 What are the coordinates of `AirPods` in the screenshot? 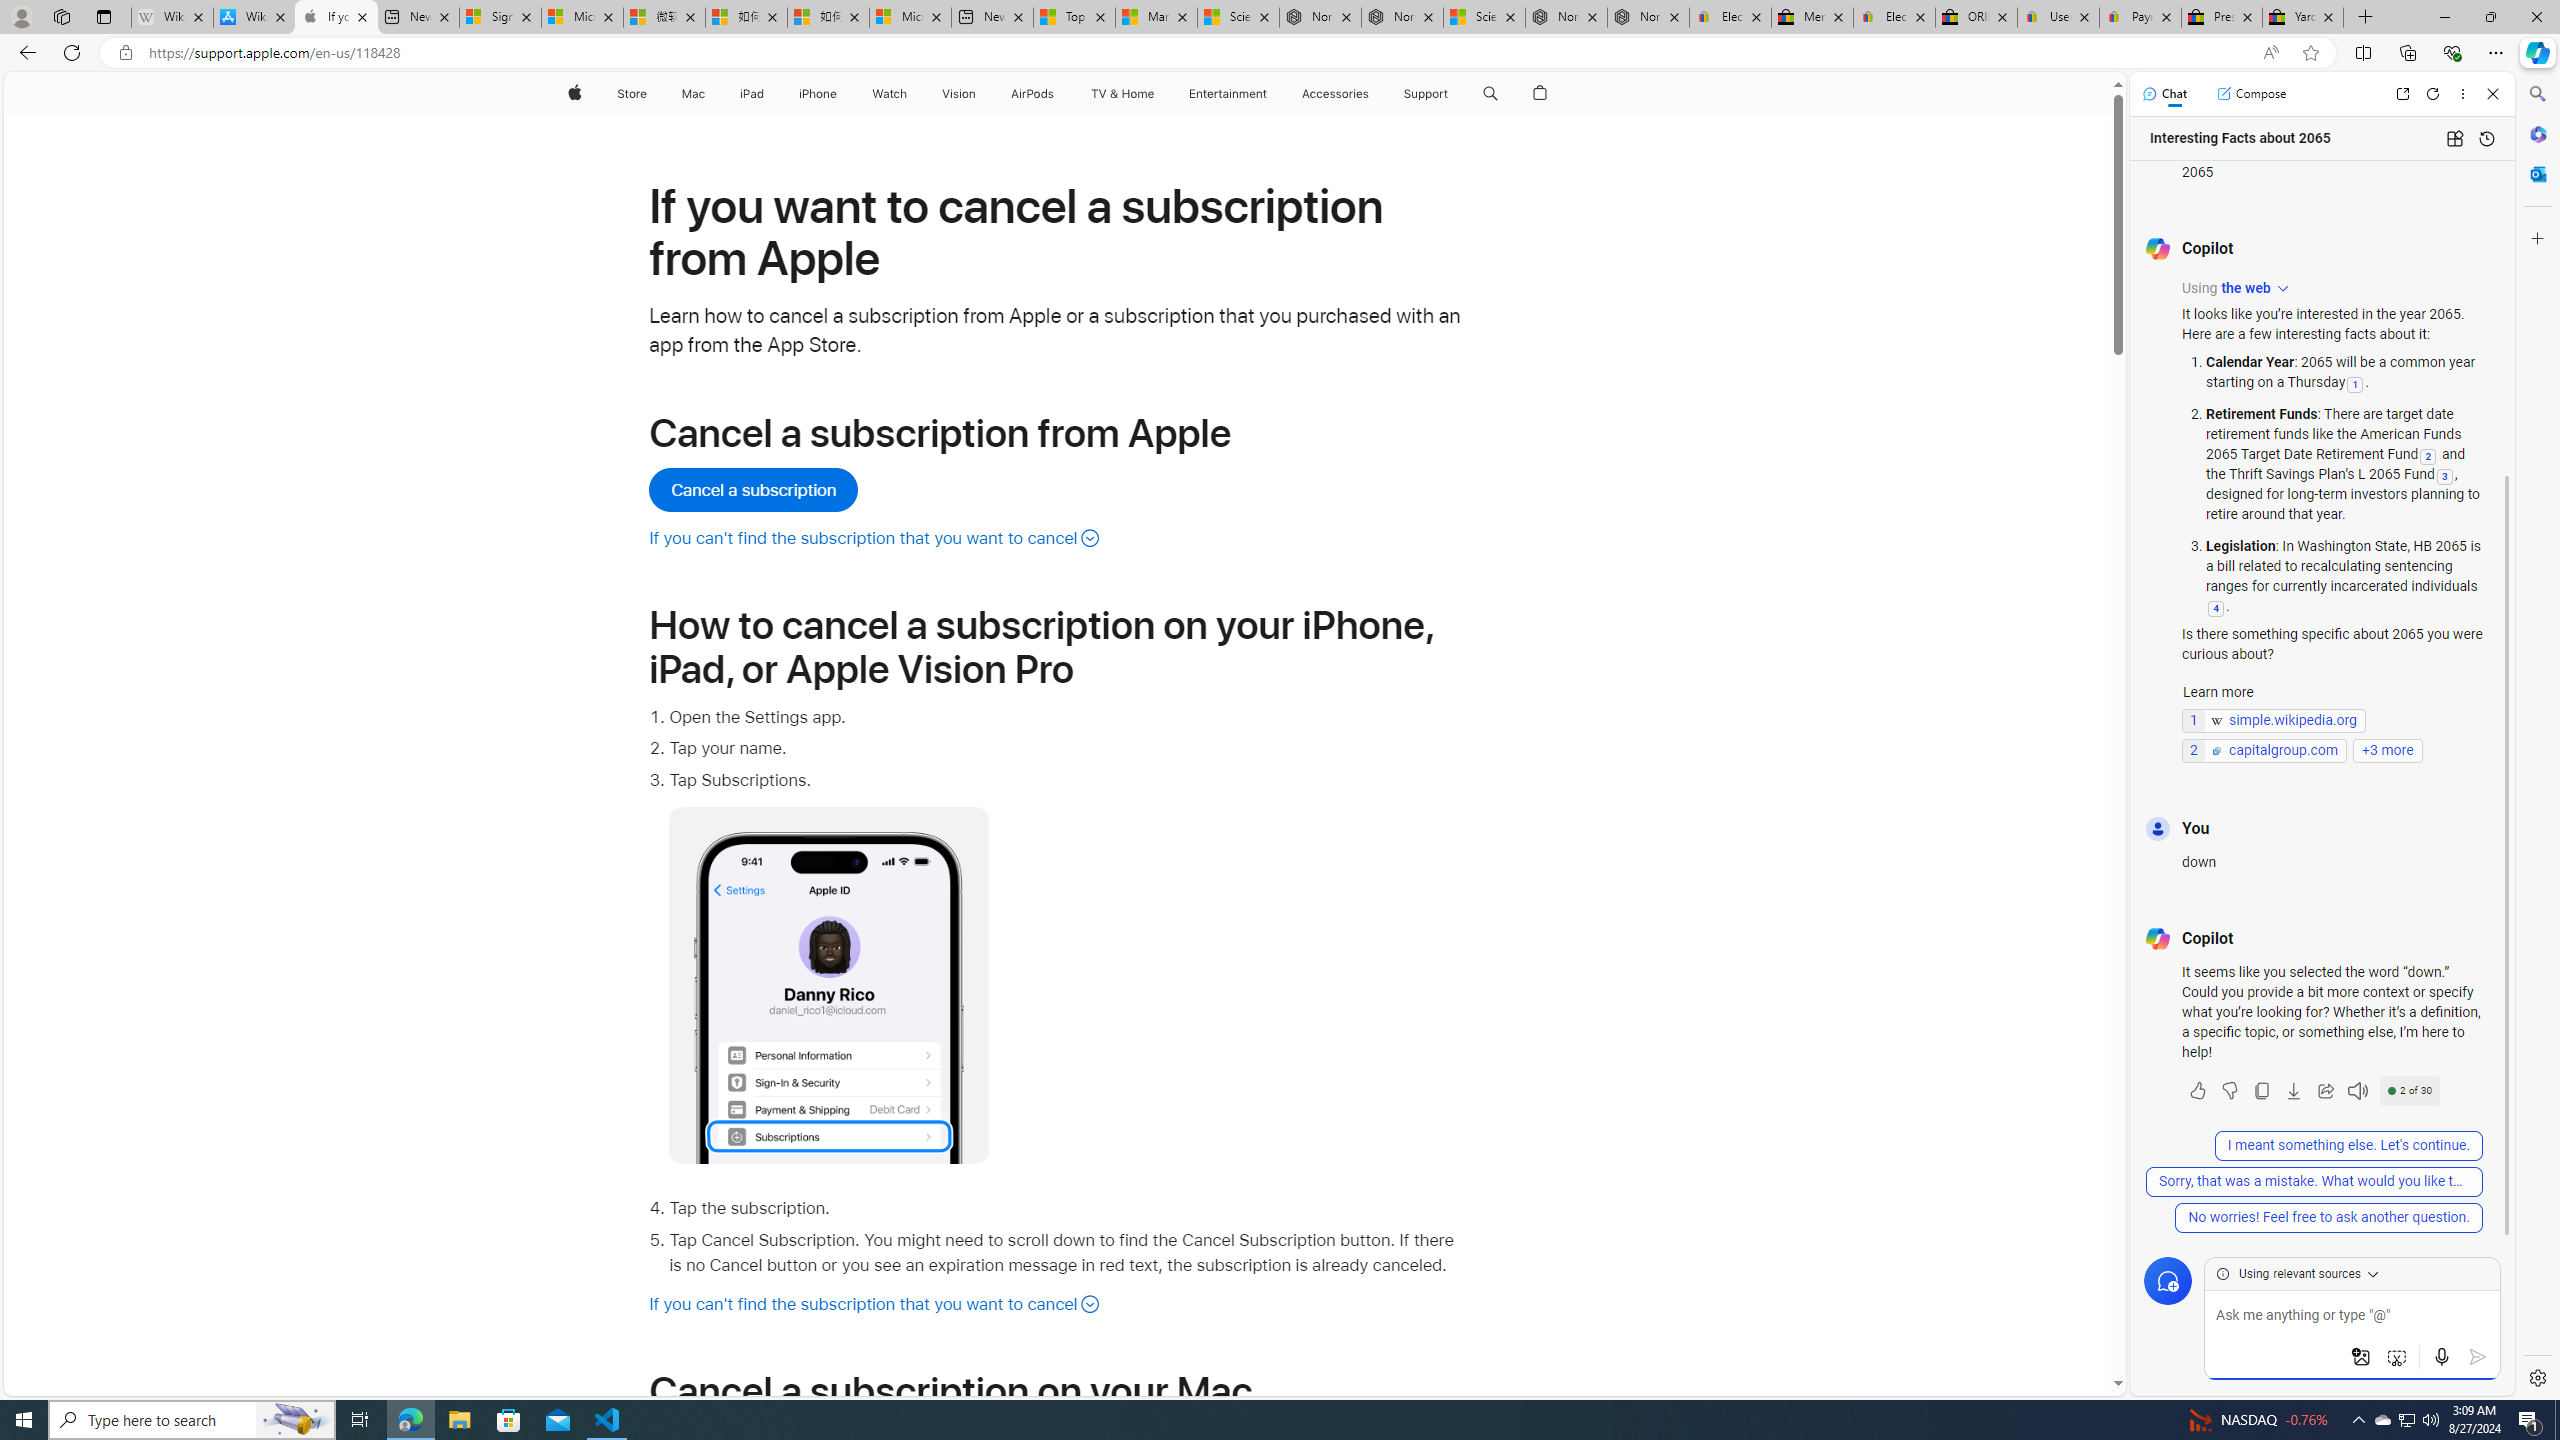 It's located at (1032, 94).